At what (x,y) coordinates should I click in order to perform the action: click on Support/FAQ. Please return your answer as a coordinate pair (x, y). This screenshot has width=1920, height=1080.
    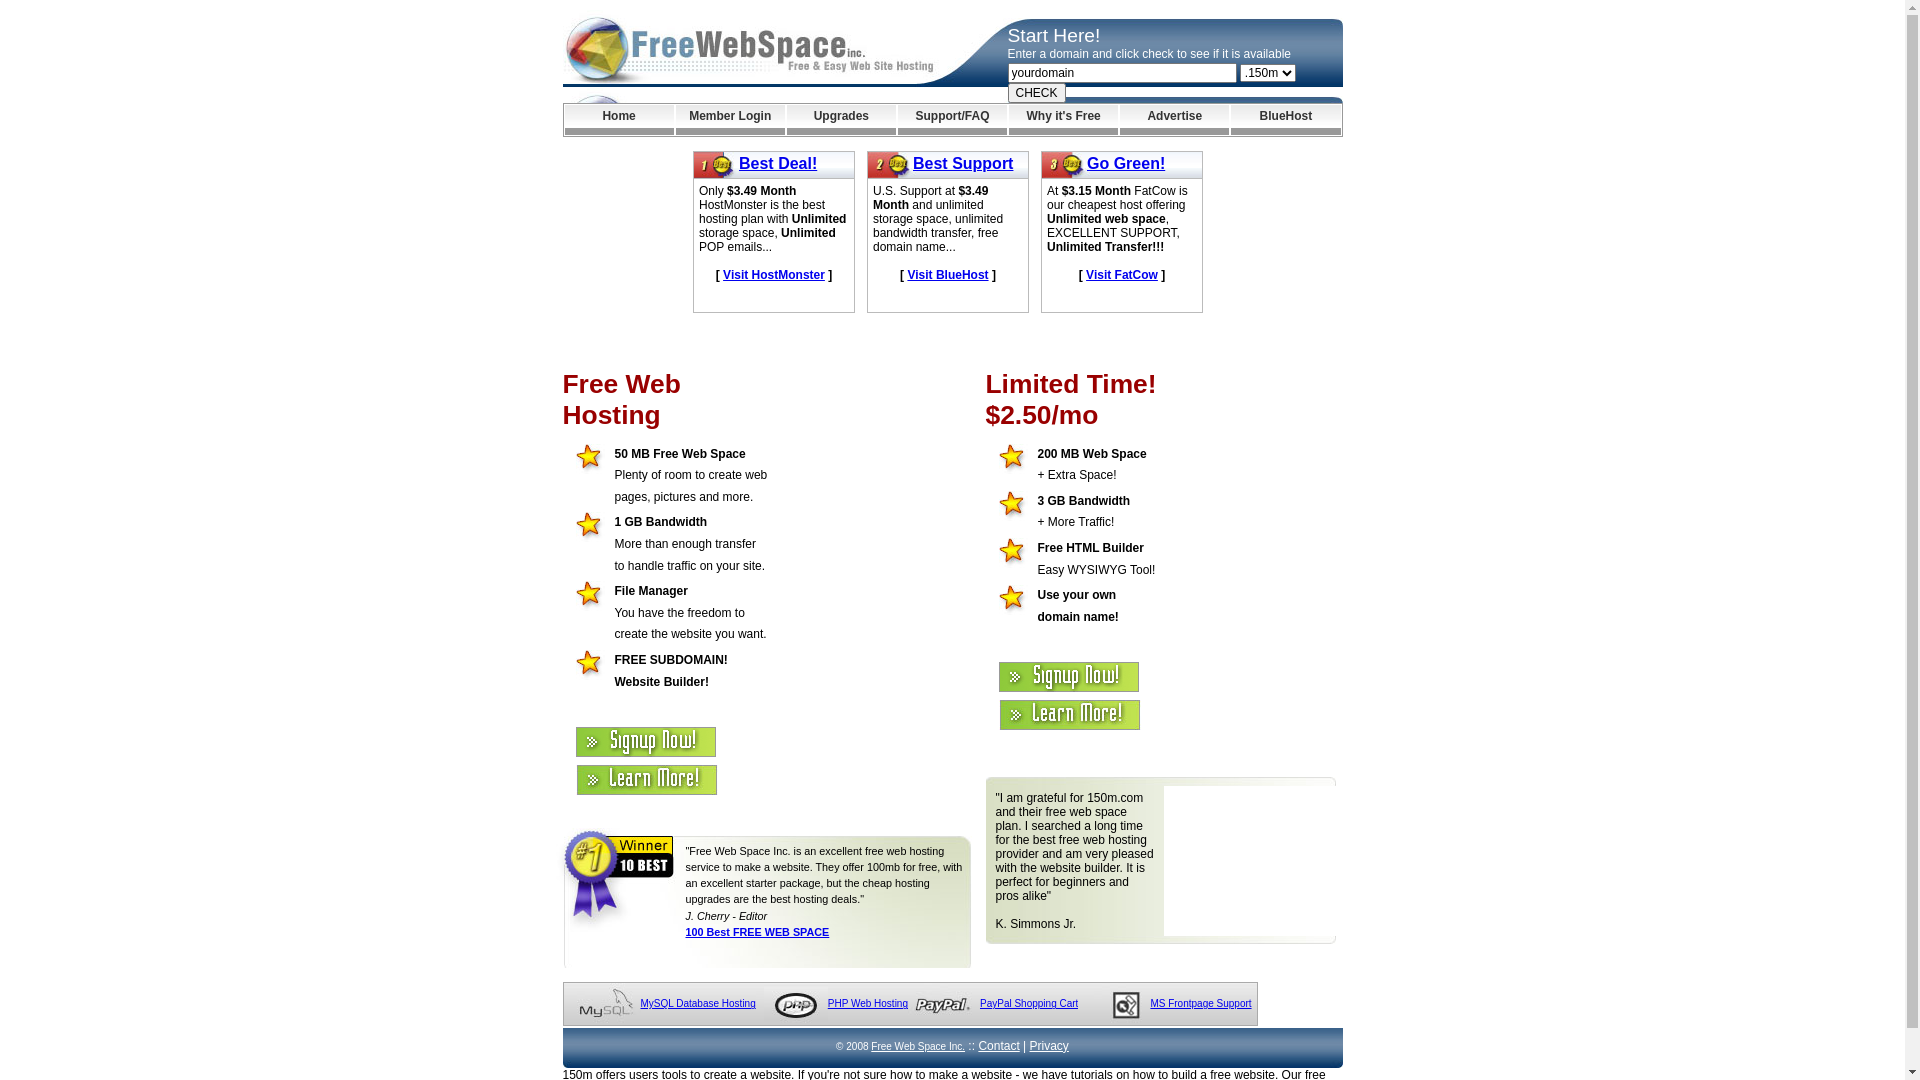
    Looking at the image, I should click on (952, 120).